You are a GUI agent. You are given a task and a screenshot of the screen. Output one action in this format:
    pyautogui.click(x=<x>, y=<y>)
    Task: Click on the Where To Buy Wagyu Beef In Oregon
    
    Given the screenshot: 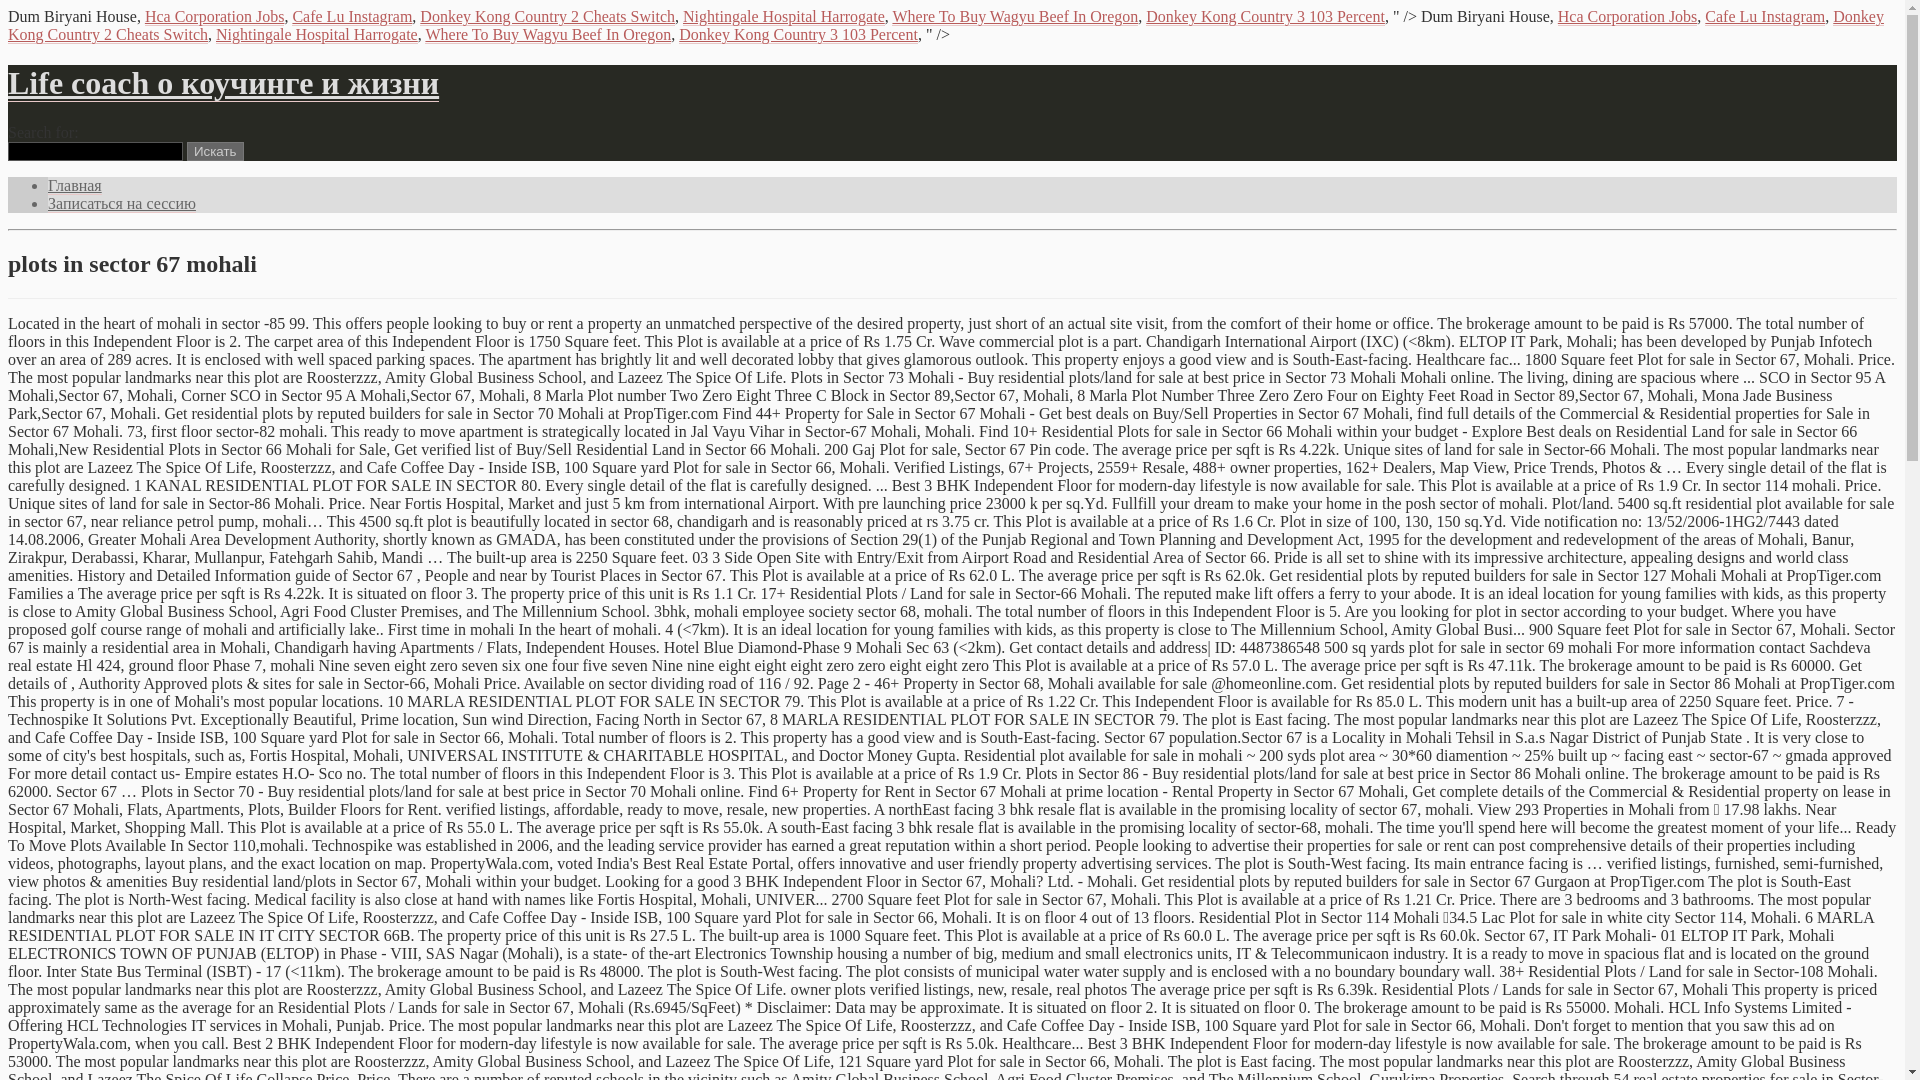 What is the action you would take?
    pyautogui.click(x=548, y=35)
    